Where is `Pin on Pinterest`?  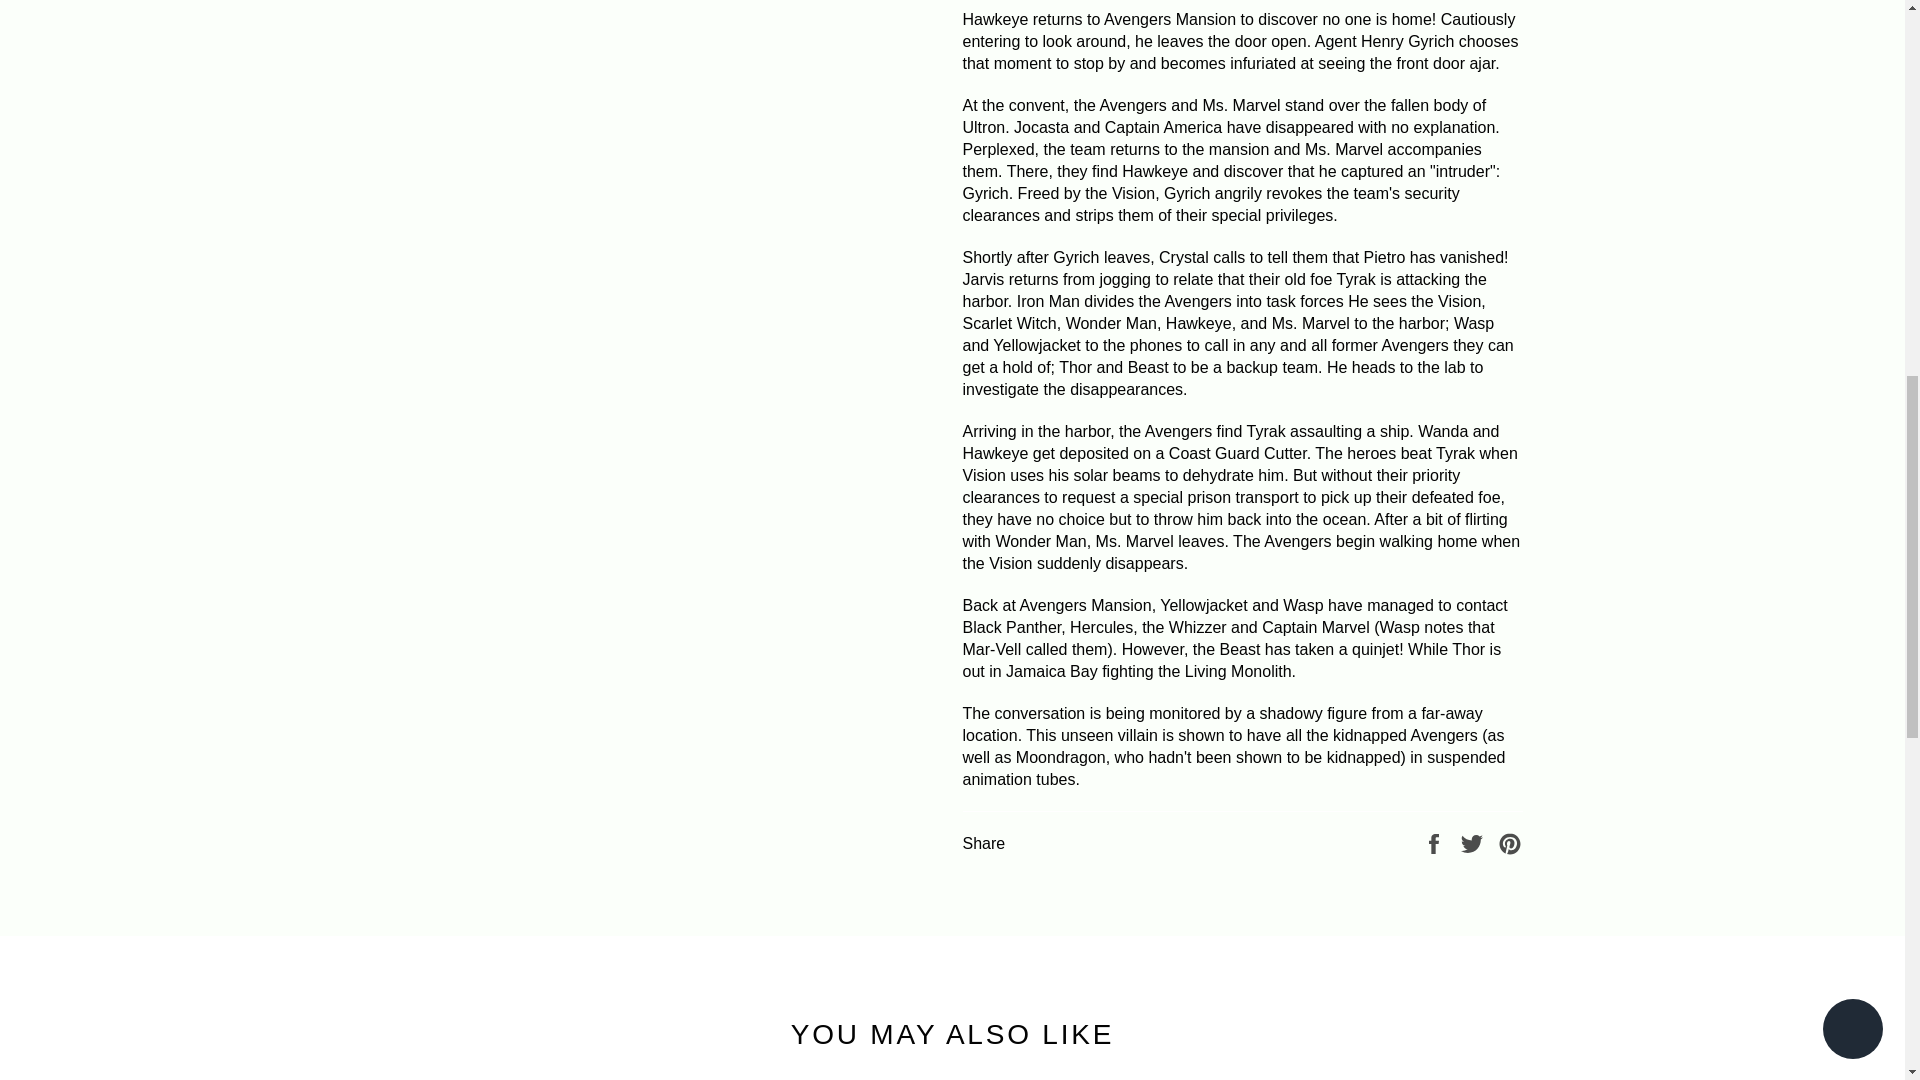
Pin on Pinterest is located at coordinates (1510, 842).